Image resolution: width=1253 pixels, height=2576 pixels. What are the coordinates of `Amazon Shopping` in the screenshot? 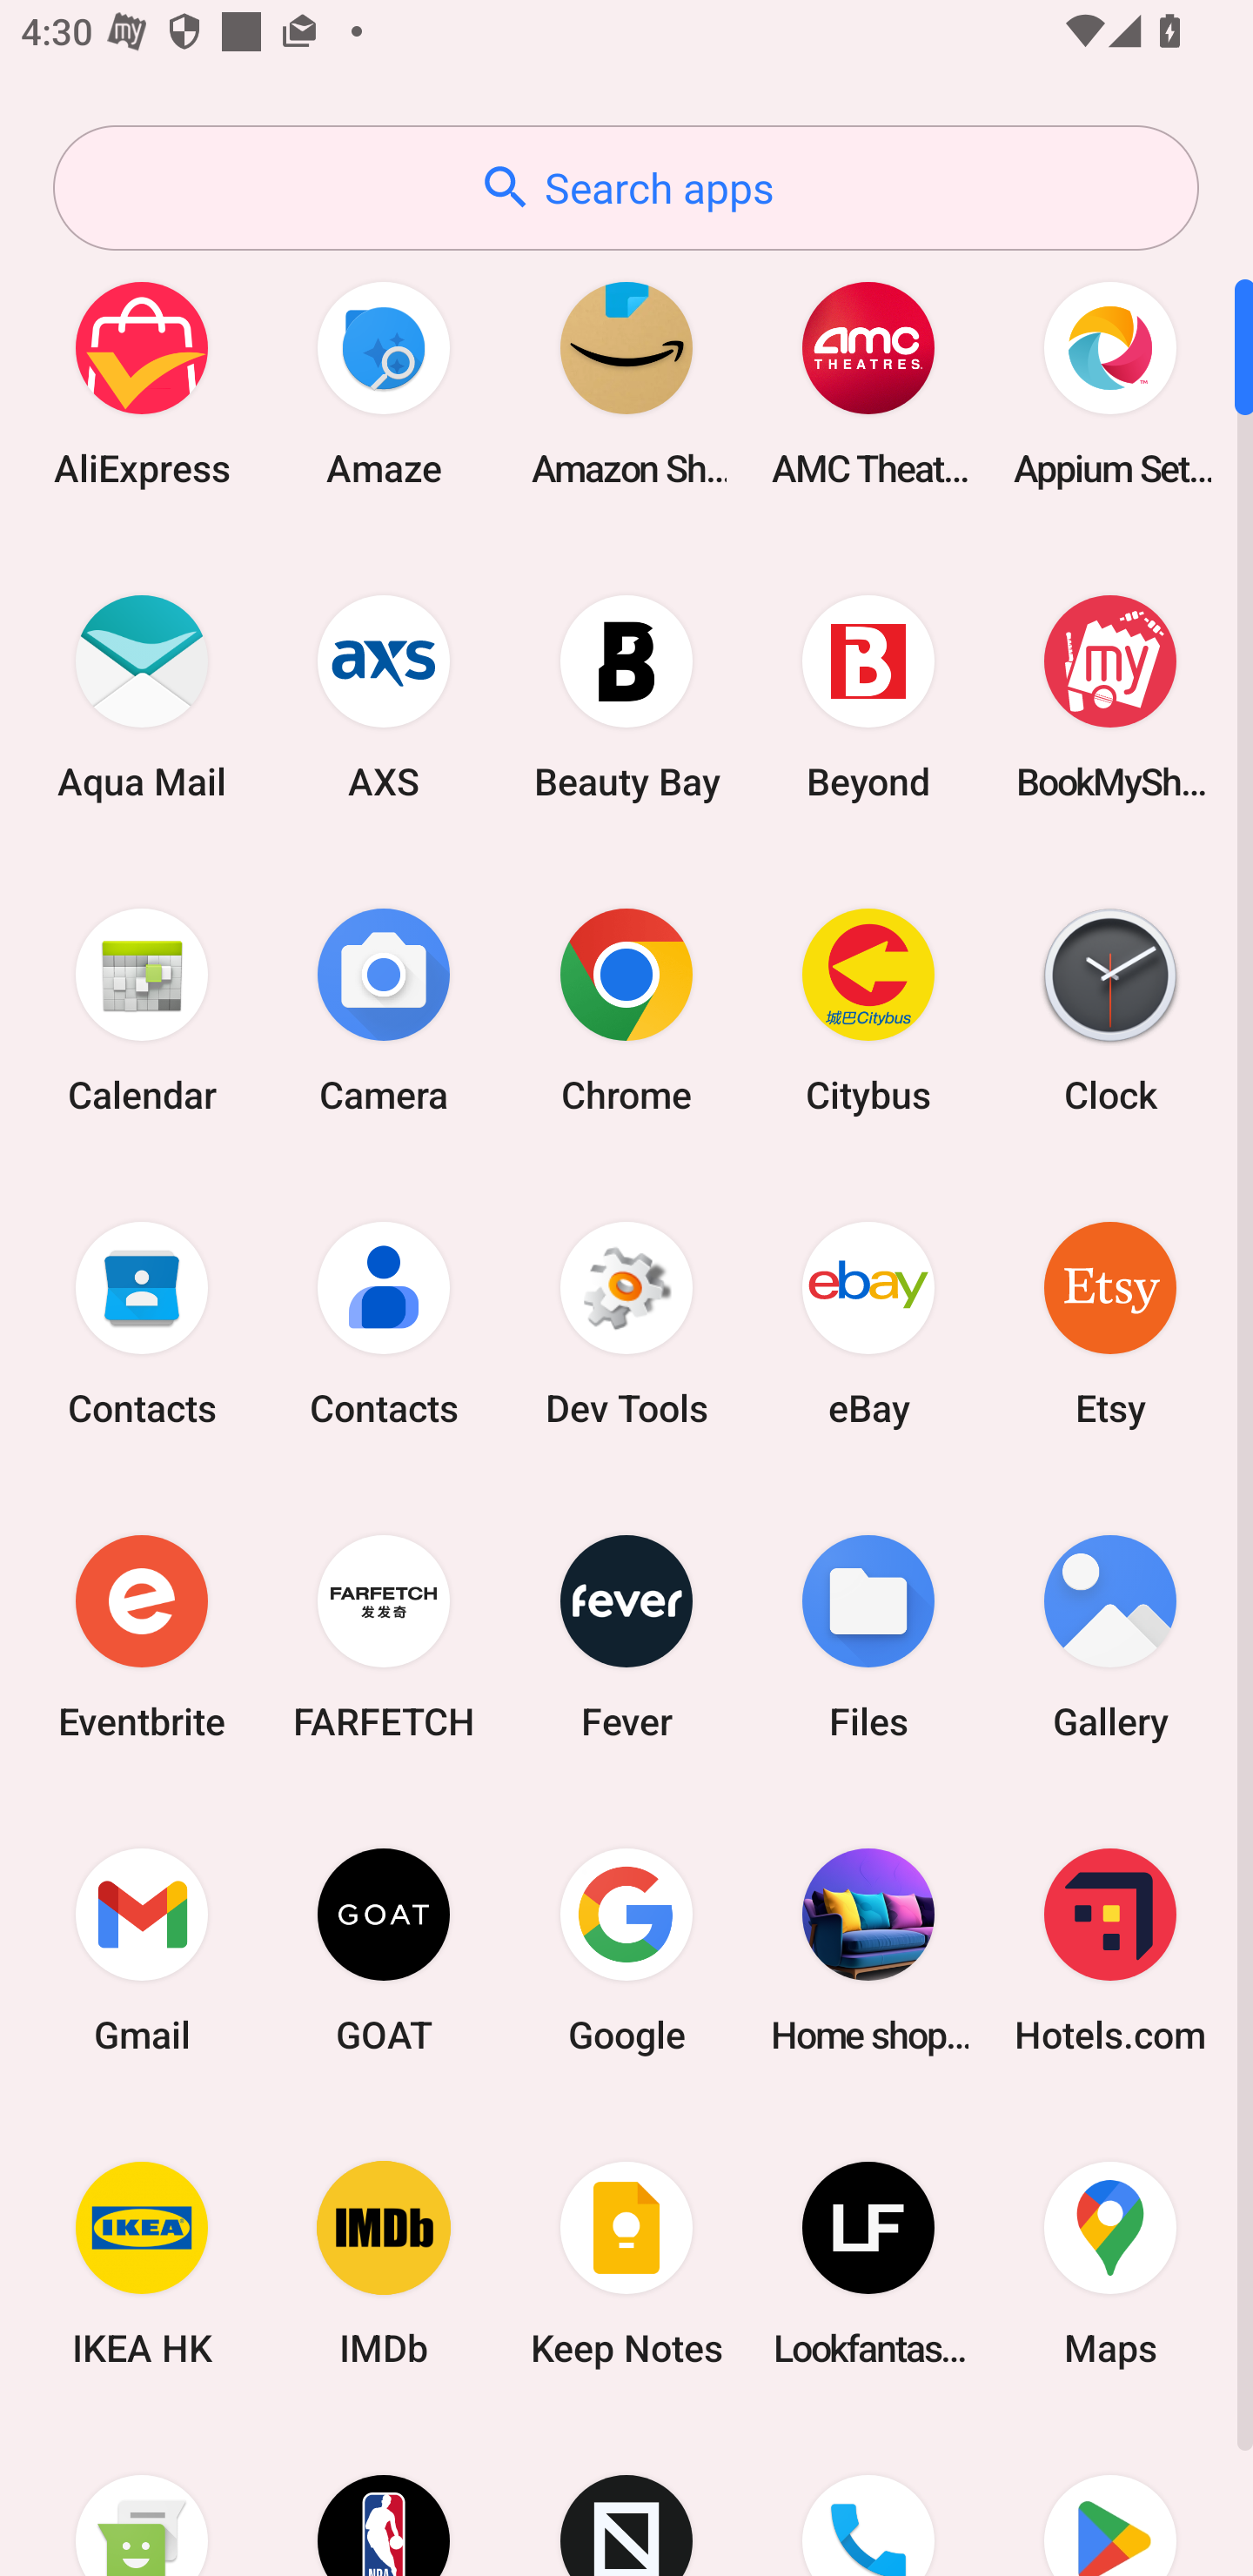 It's located at (626, 383).